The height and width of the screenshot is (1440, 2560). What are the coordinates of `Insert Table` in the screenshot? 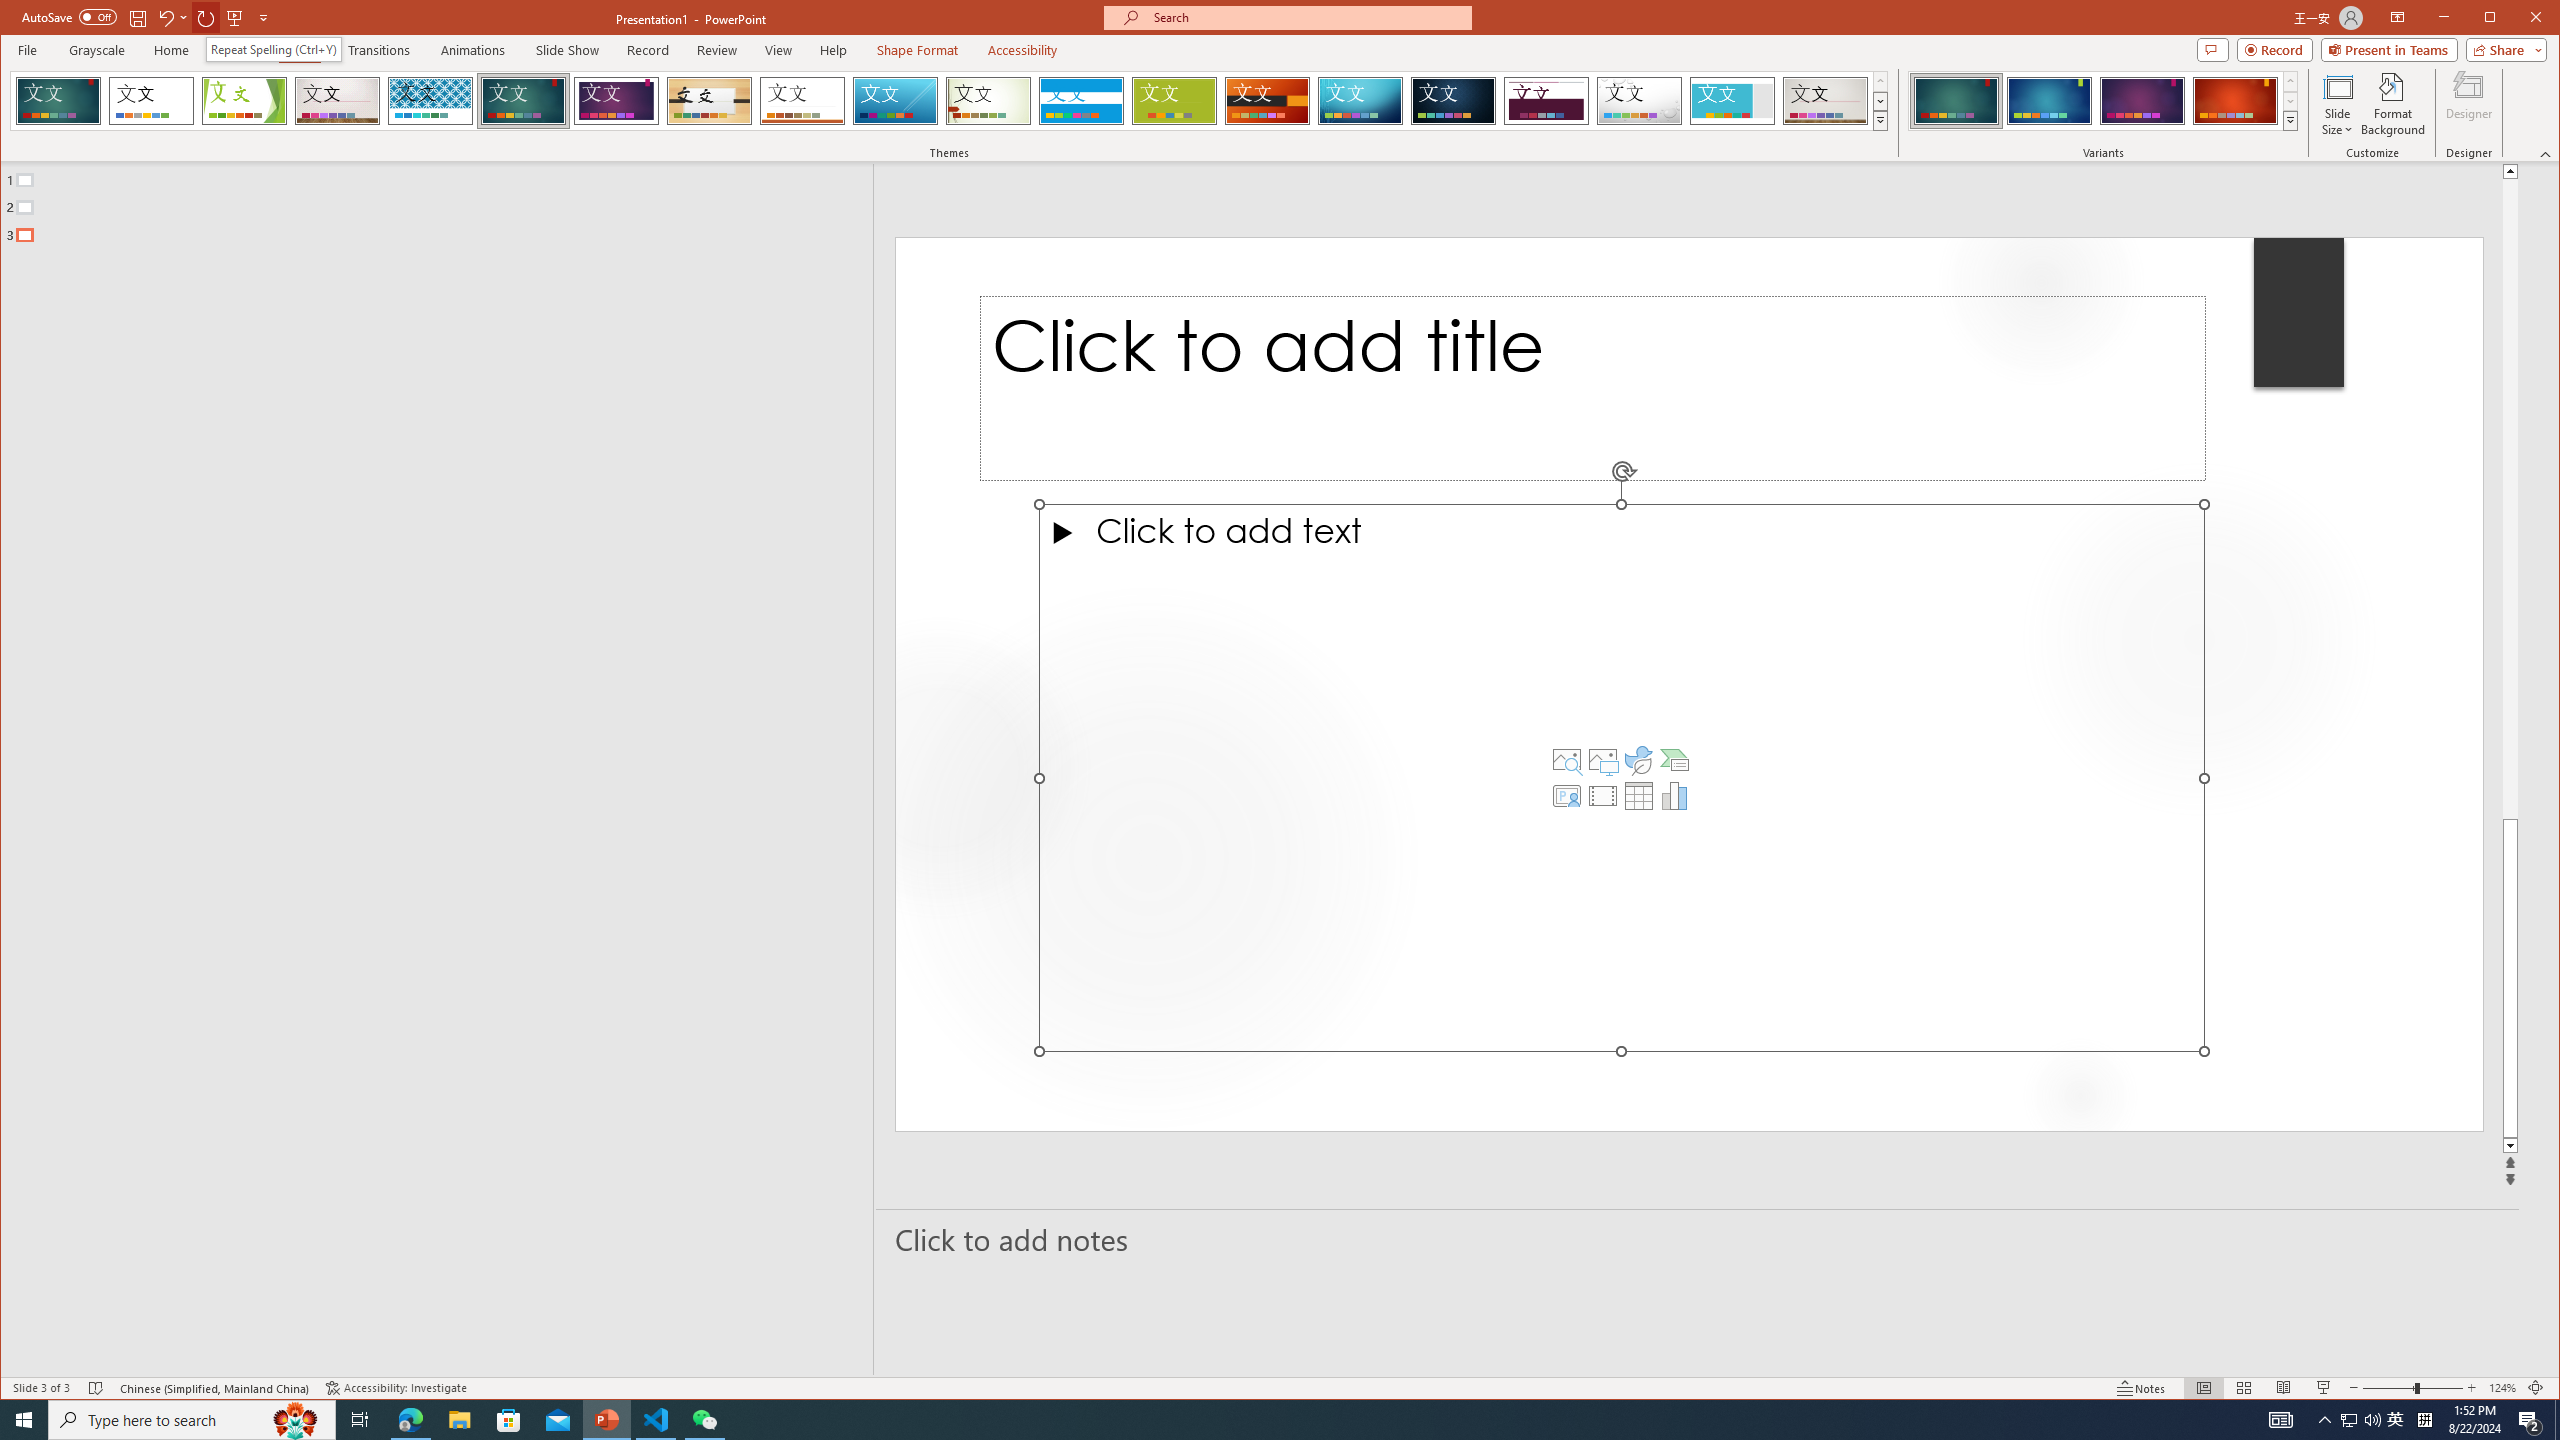 It's located at (1638, 796).